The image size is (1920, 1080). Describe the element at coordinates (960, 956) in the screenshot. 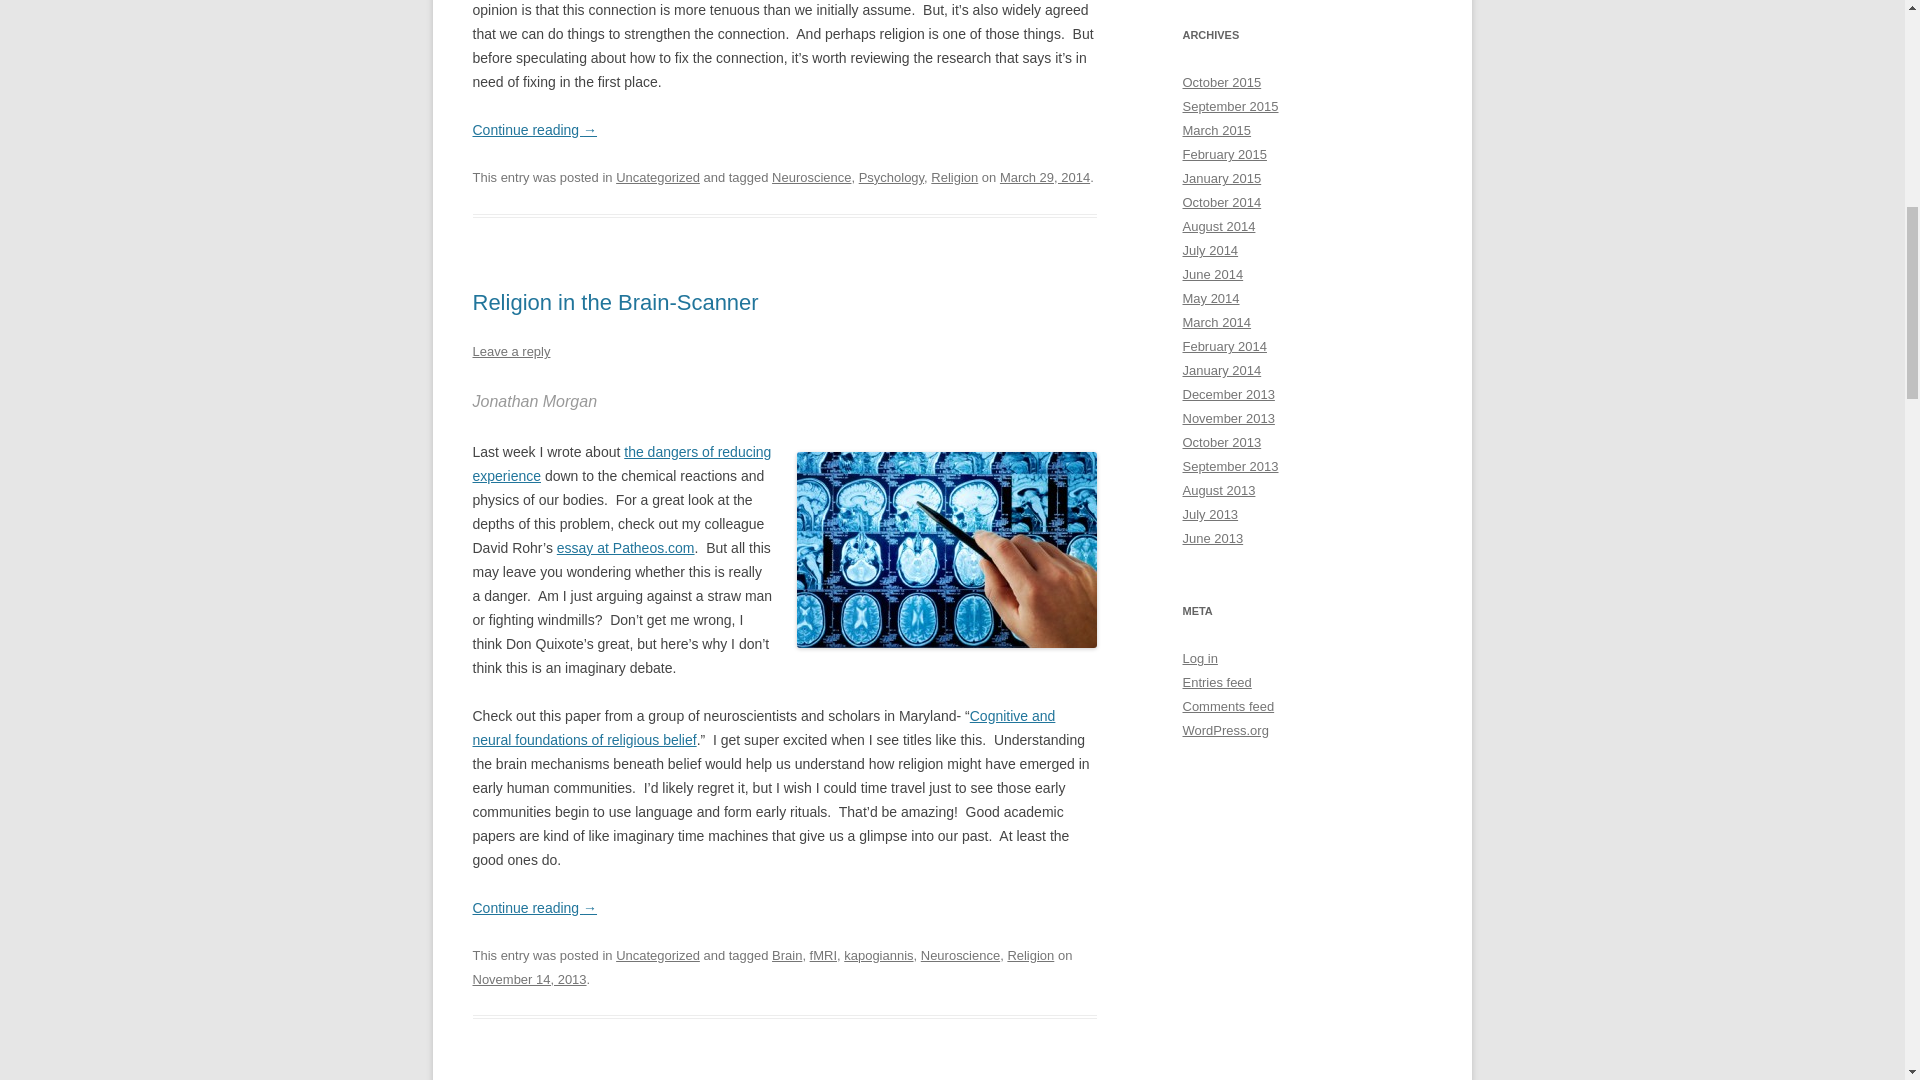

I see `Neuroscience` at that location.